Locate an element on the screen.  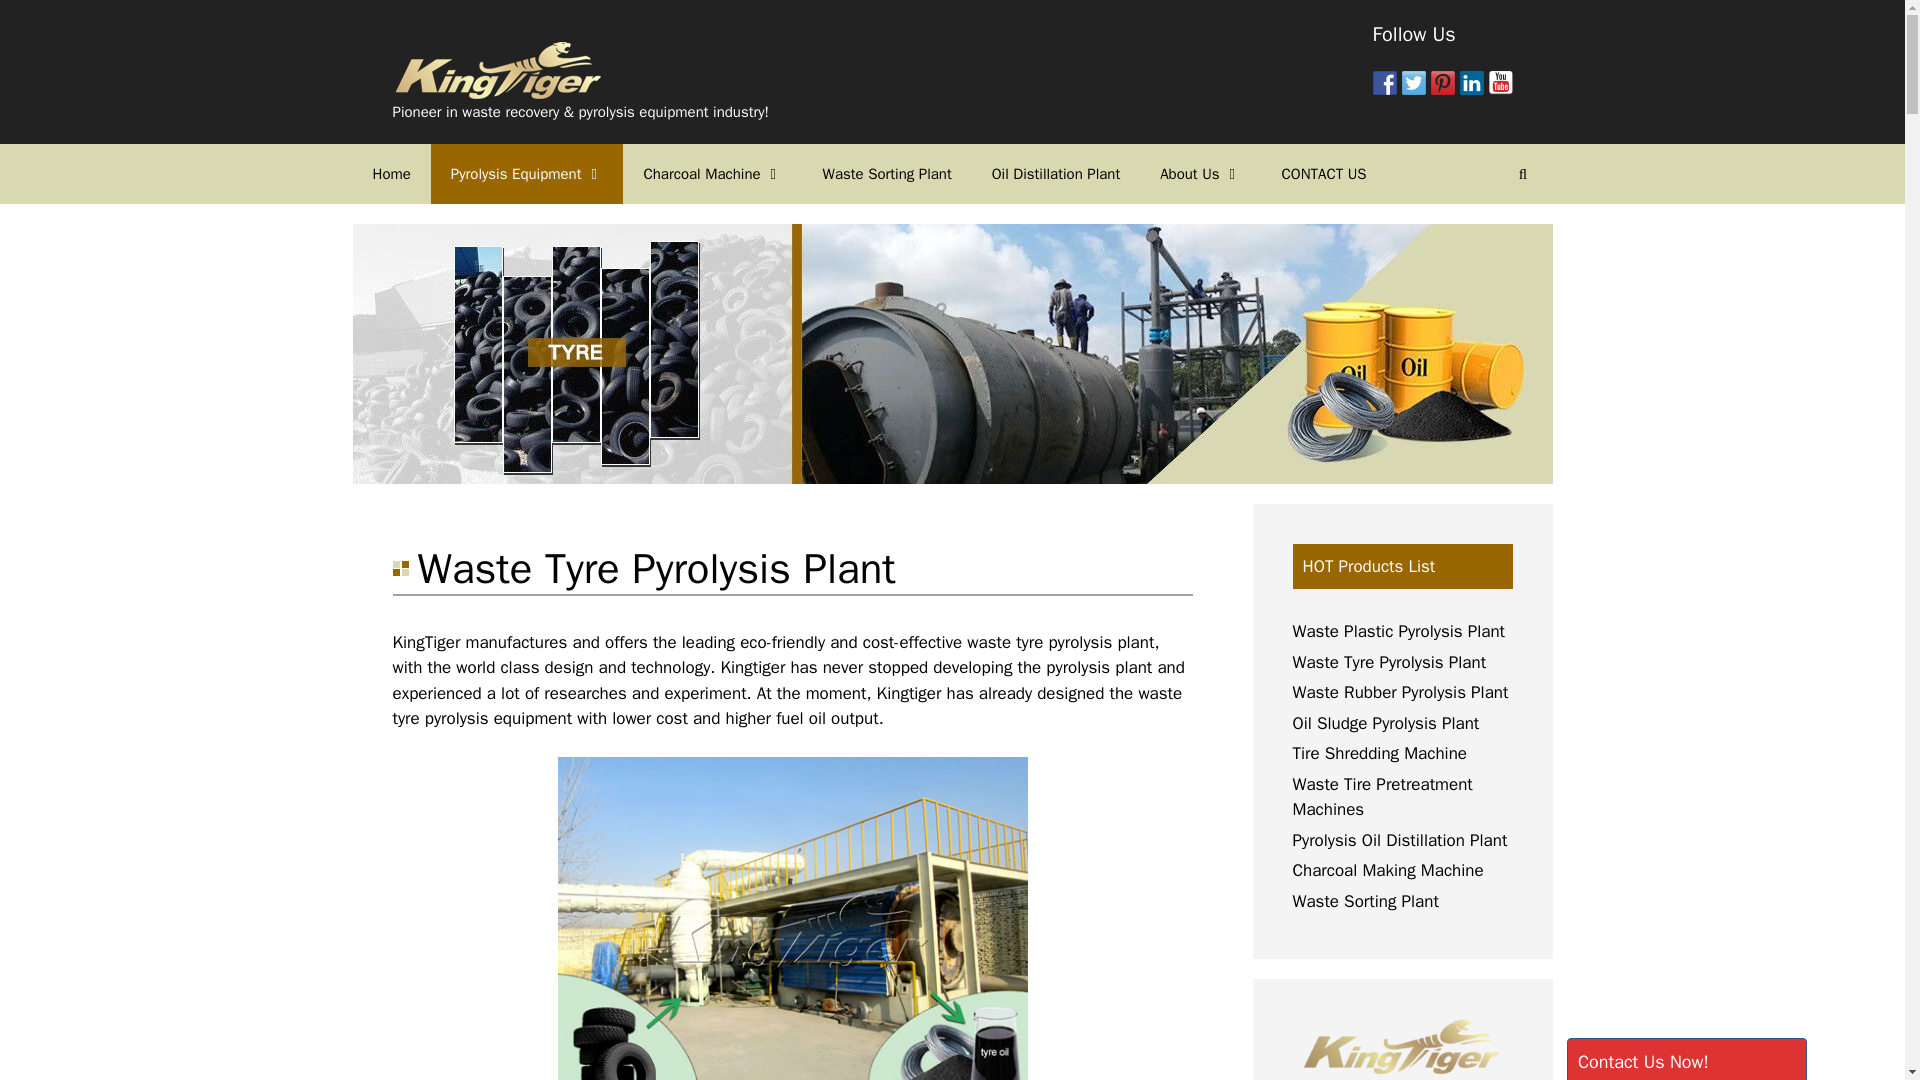
Find us on YouTube is located at coordinates (1500, 83).